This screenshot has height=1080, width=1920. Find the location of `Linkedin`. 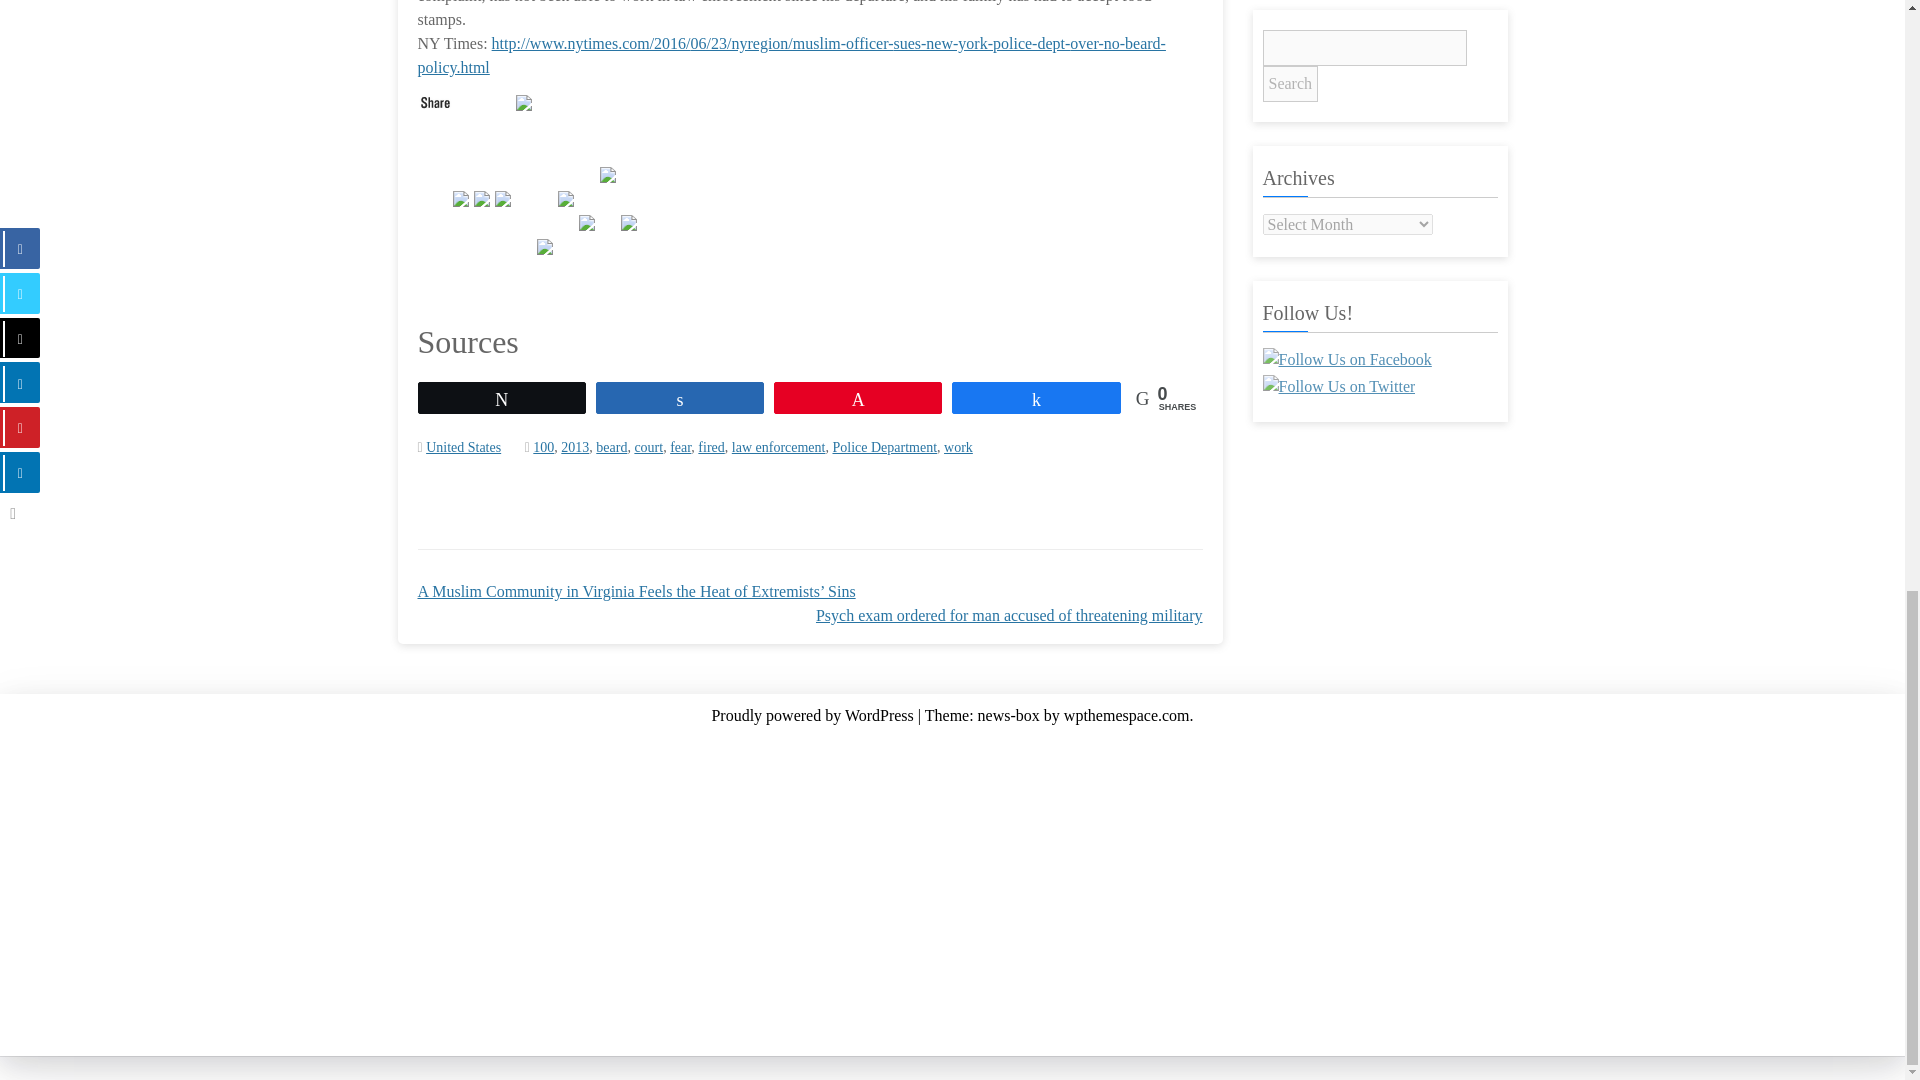

Linkedin is located at coordinates (504, 196).